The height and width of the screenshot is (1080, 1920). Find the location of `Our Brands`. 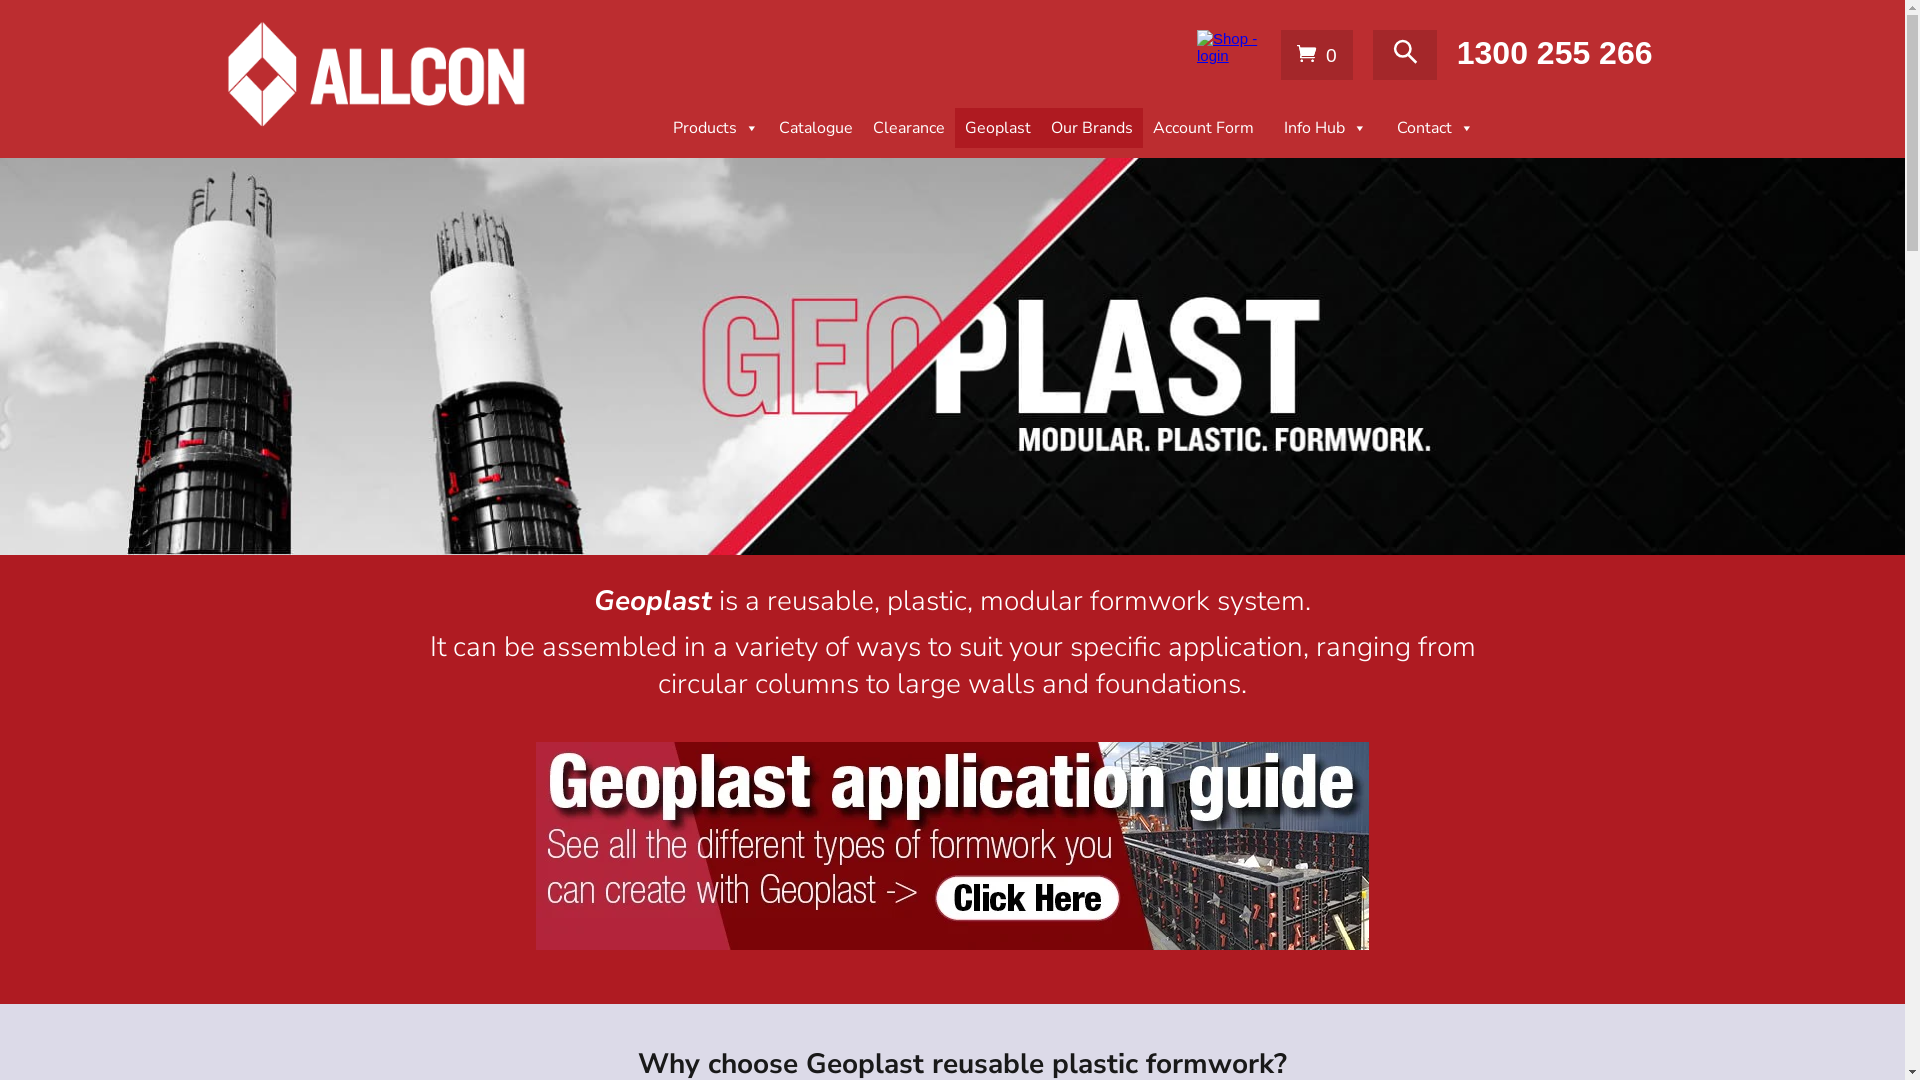

Our Brands is located at coordinates (1091, 128).